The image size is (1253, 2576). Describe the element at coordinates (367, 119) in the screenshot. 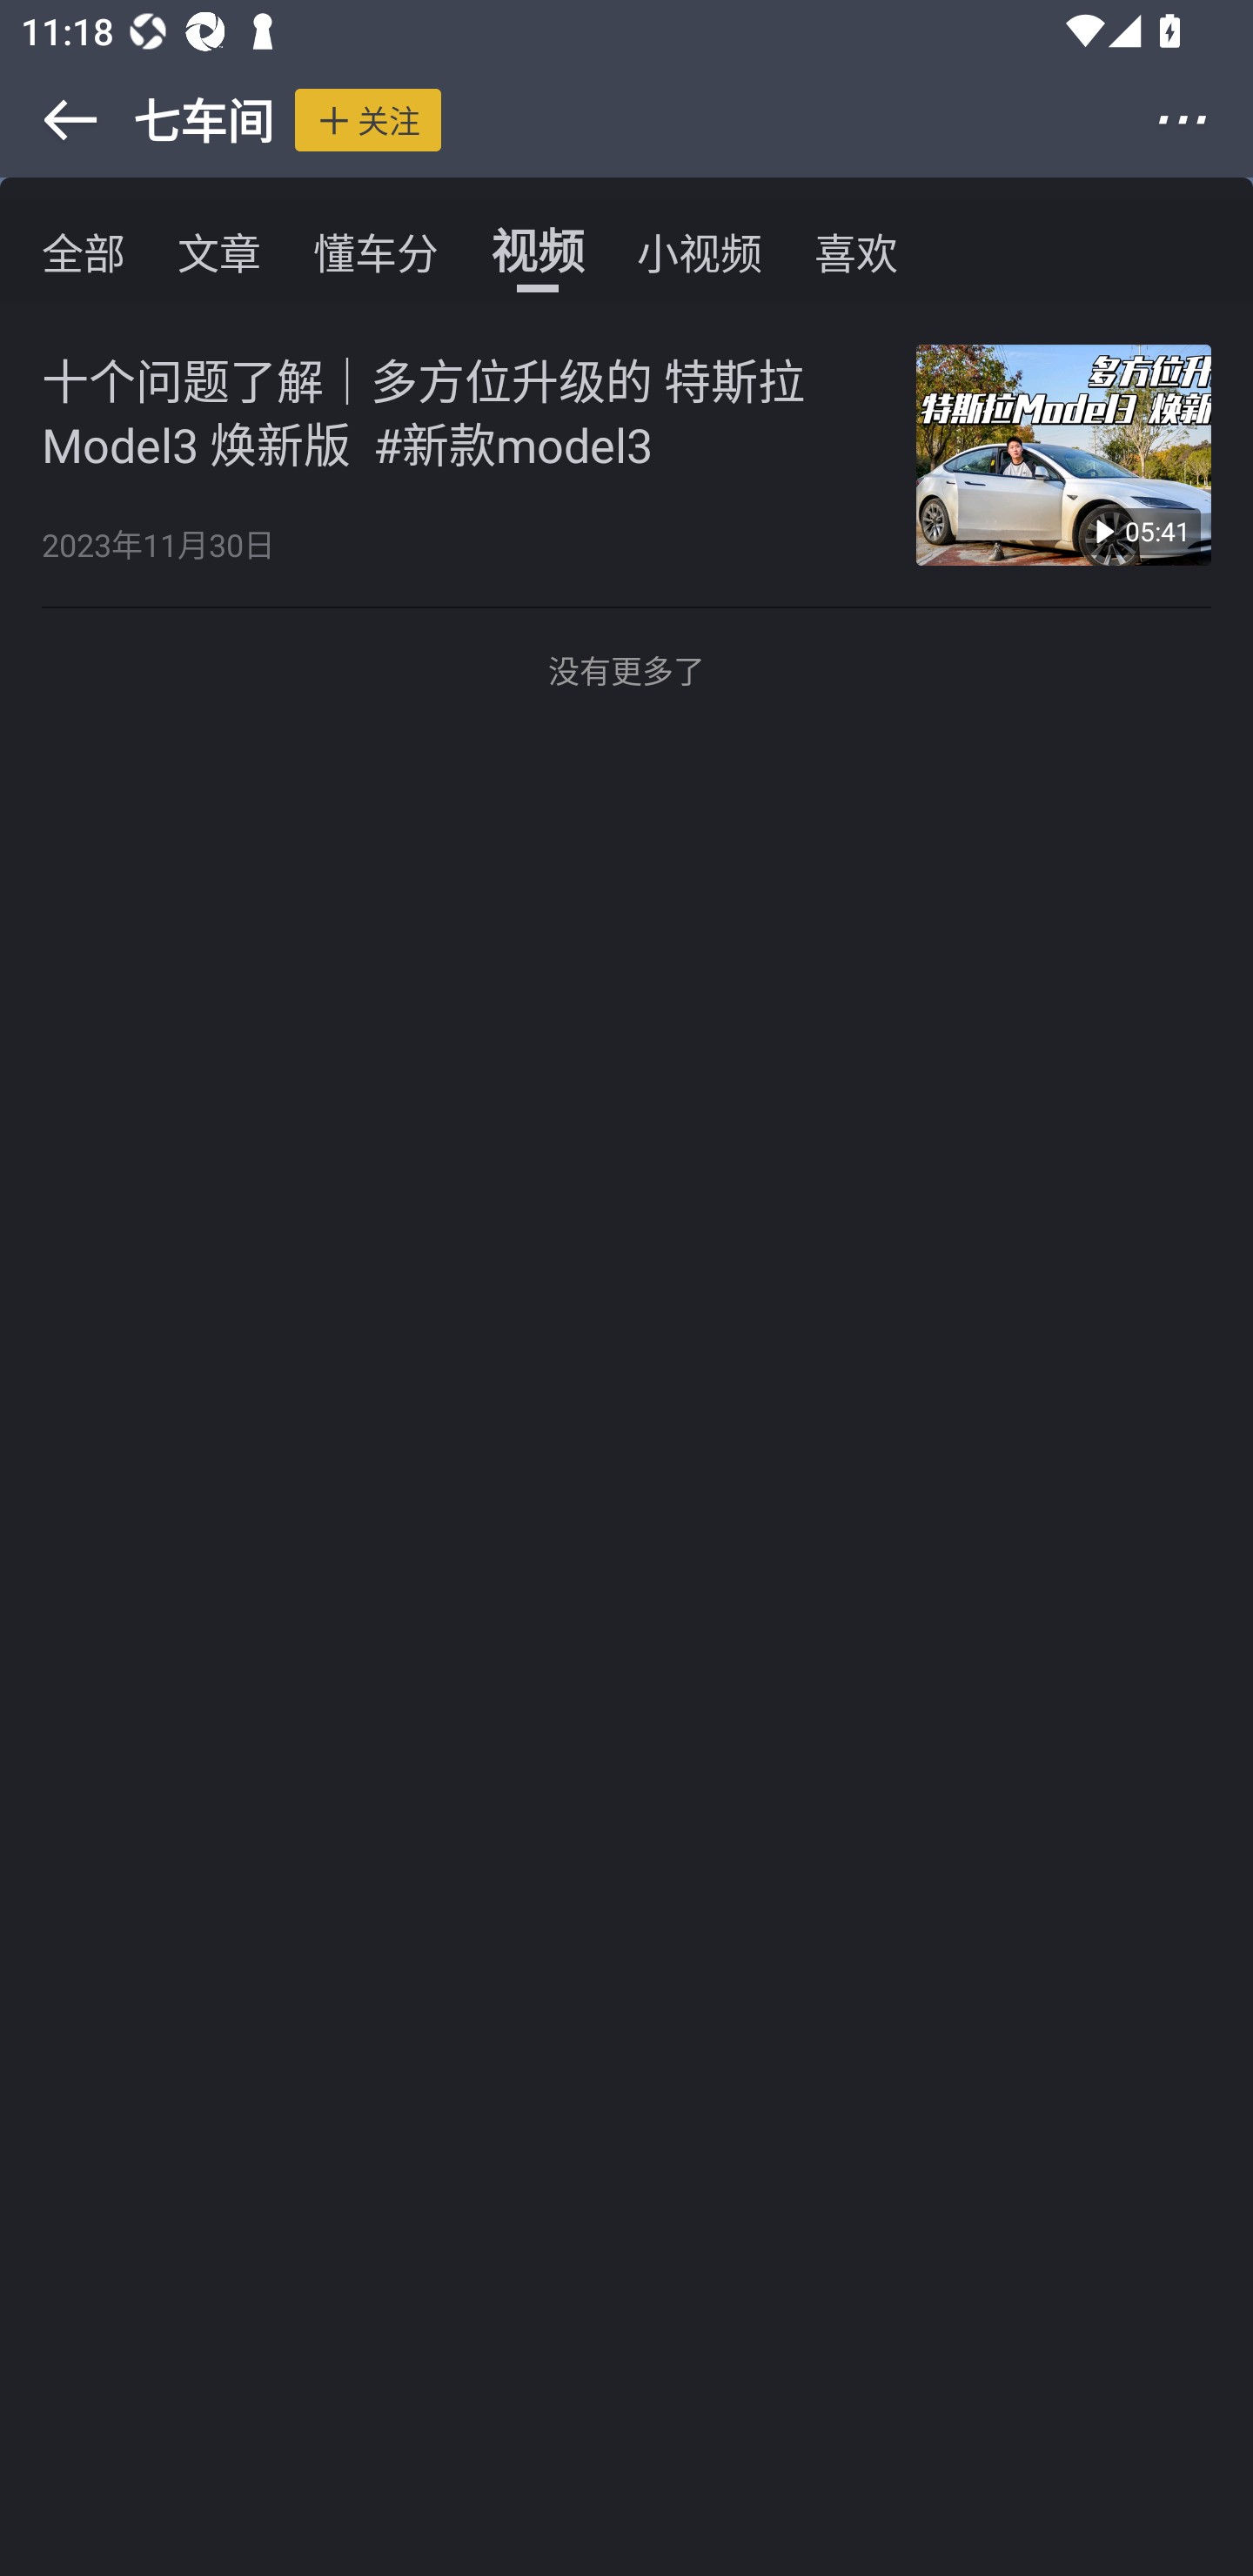

I see ` 关注` at that location.